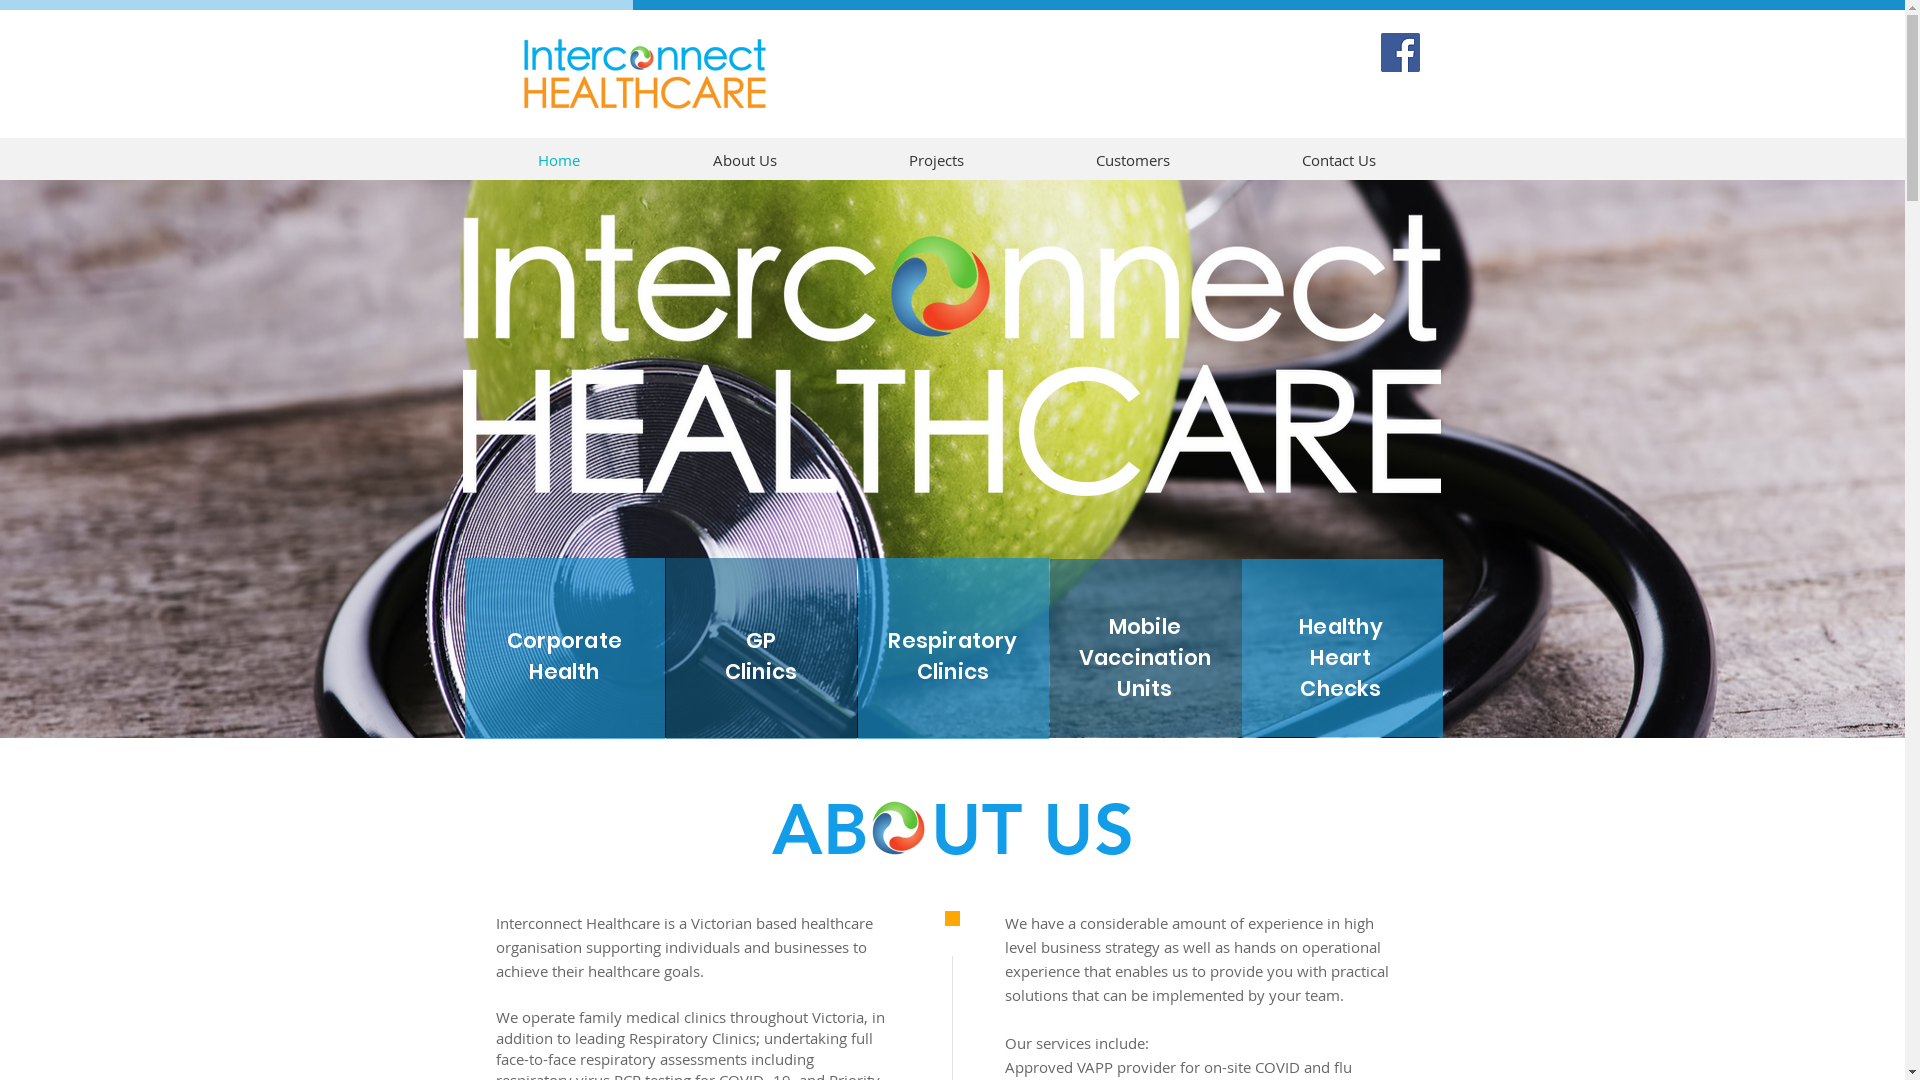 The image size is (1920, 1080). What do you see at coordinates (951, 367) in the screenshot?
I see `Healthcare solutions Melbourne Australia` at bounding box center [951, 367].